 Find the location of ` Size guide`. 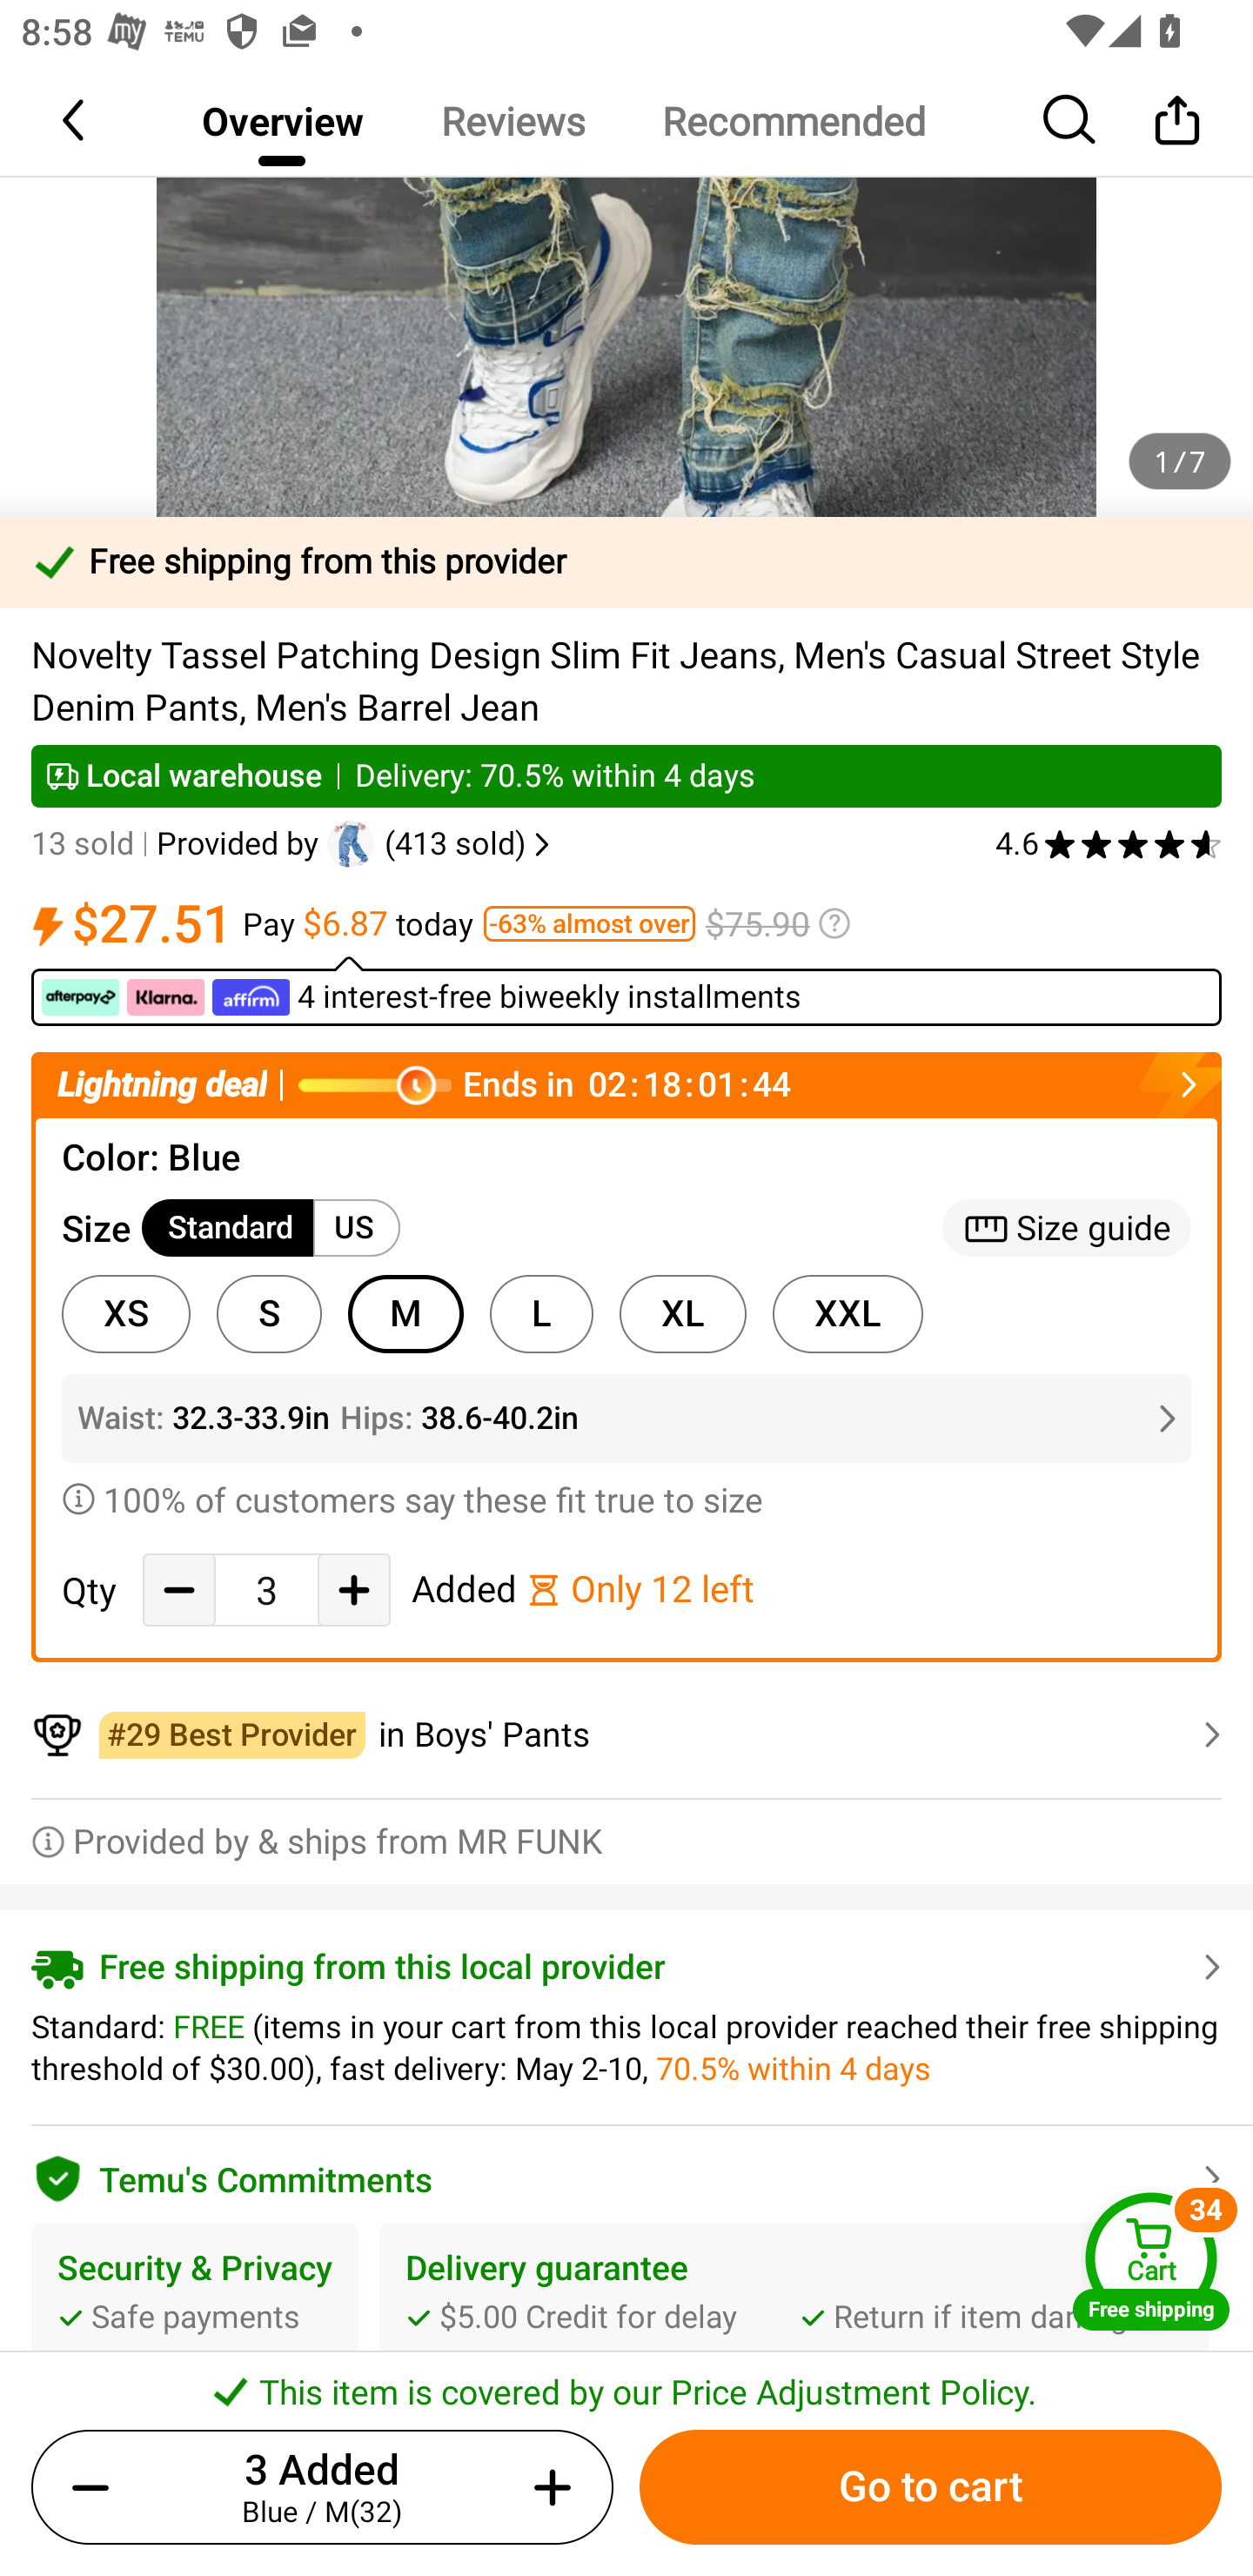

 Size guide is located at coordinates (1067, 1229).